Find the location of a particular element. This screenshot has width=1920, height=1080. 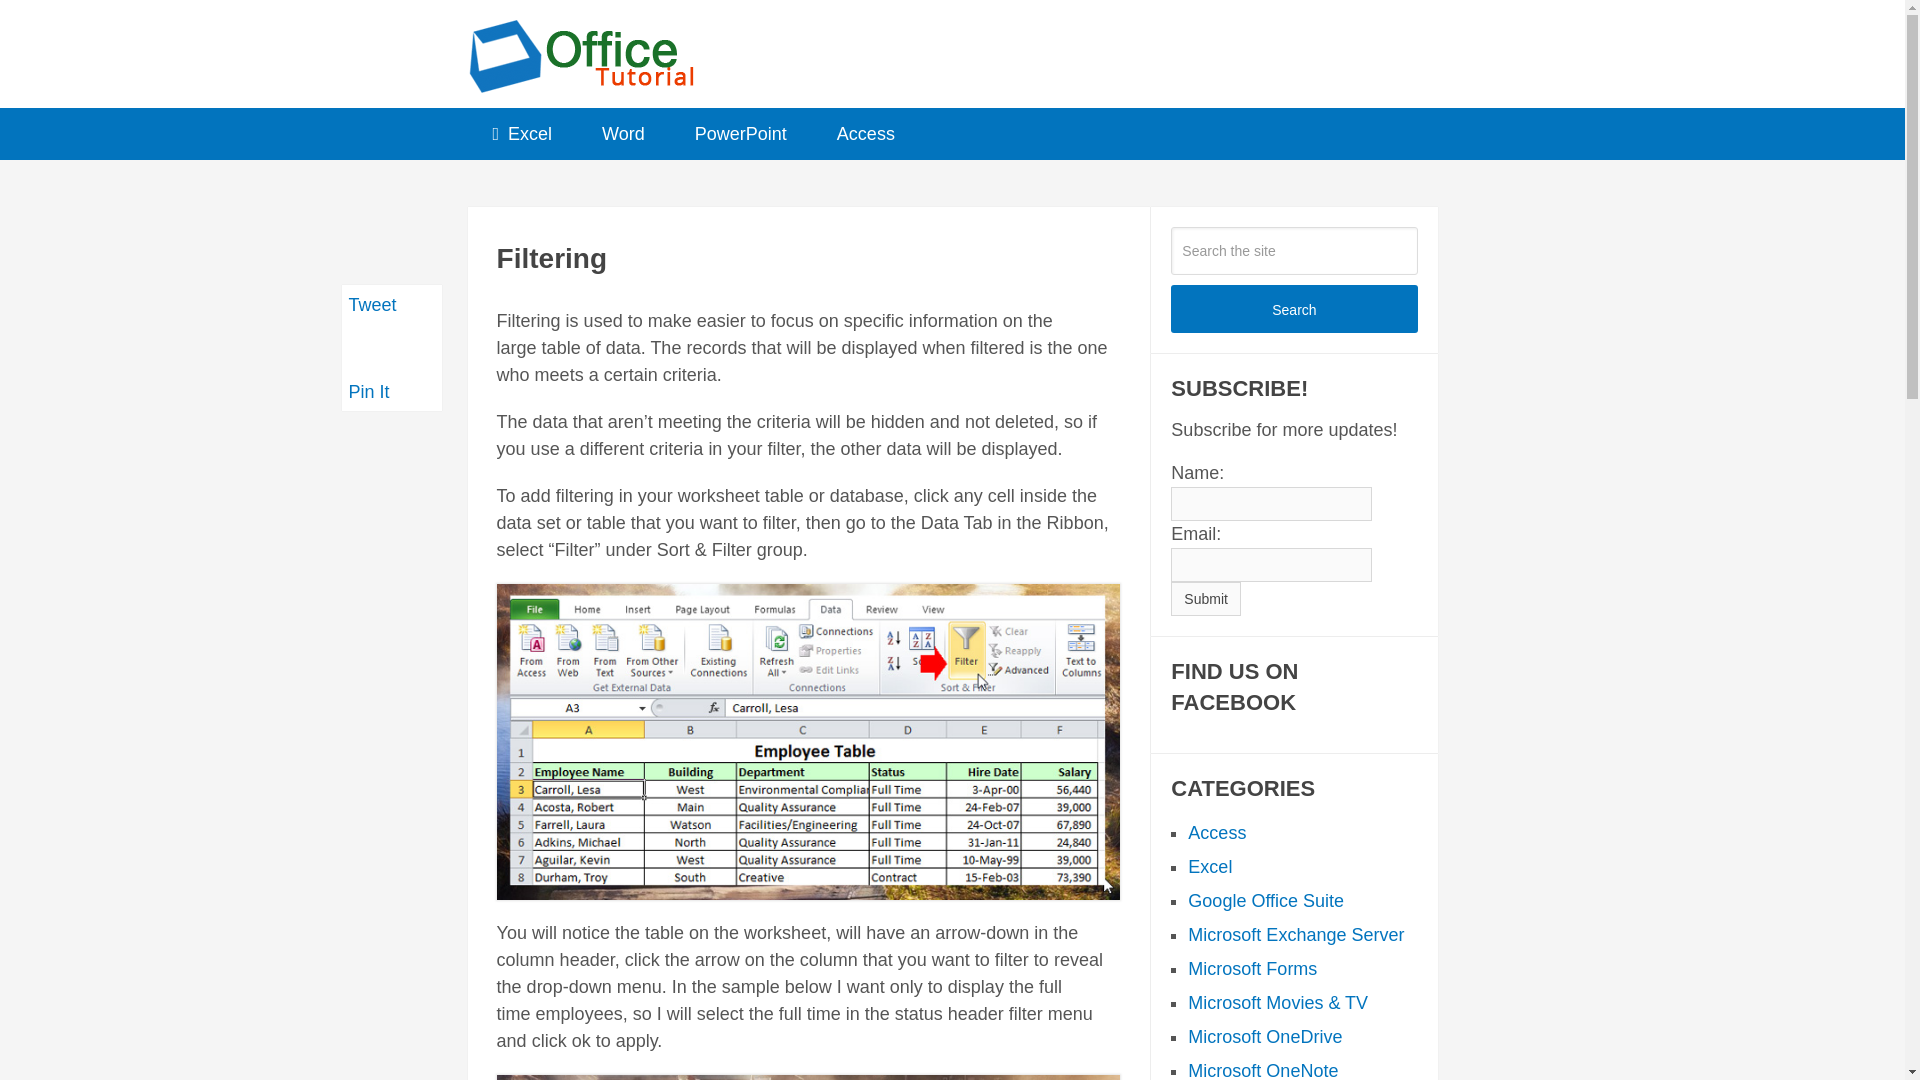

Word is located at coordinates (624, 134).